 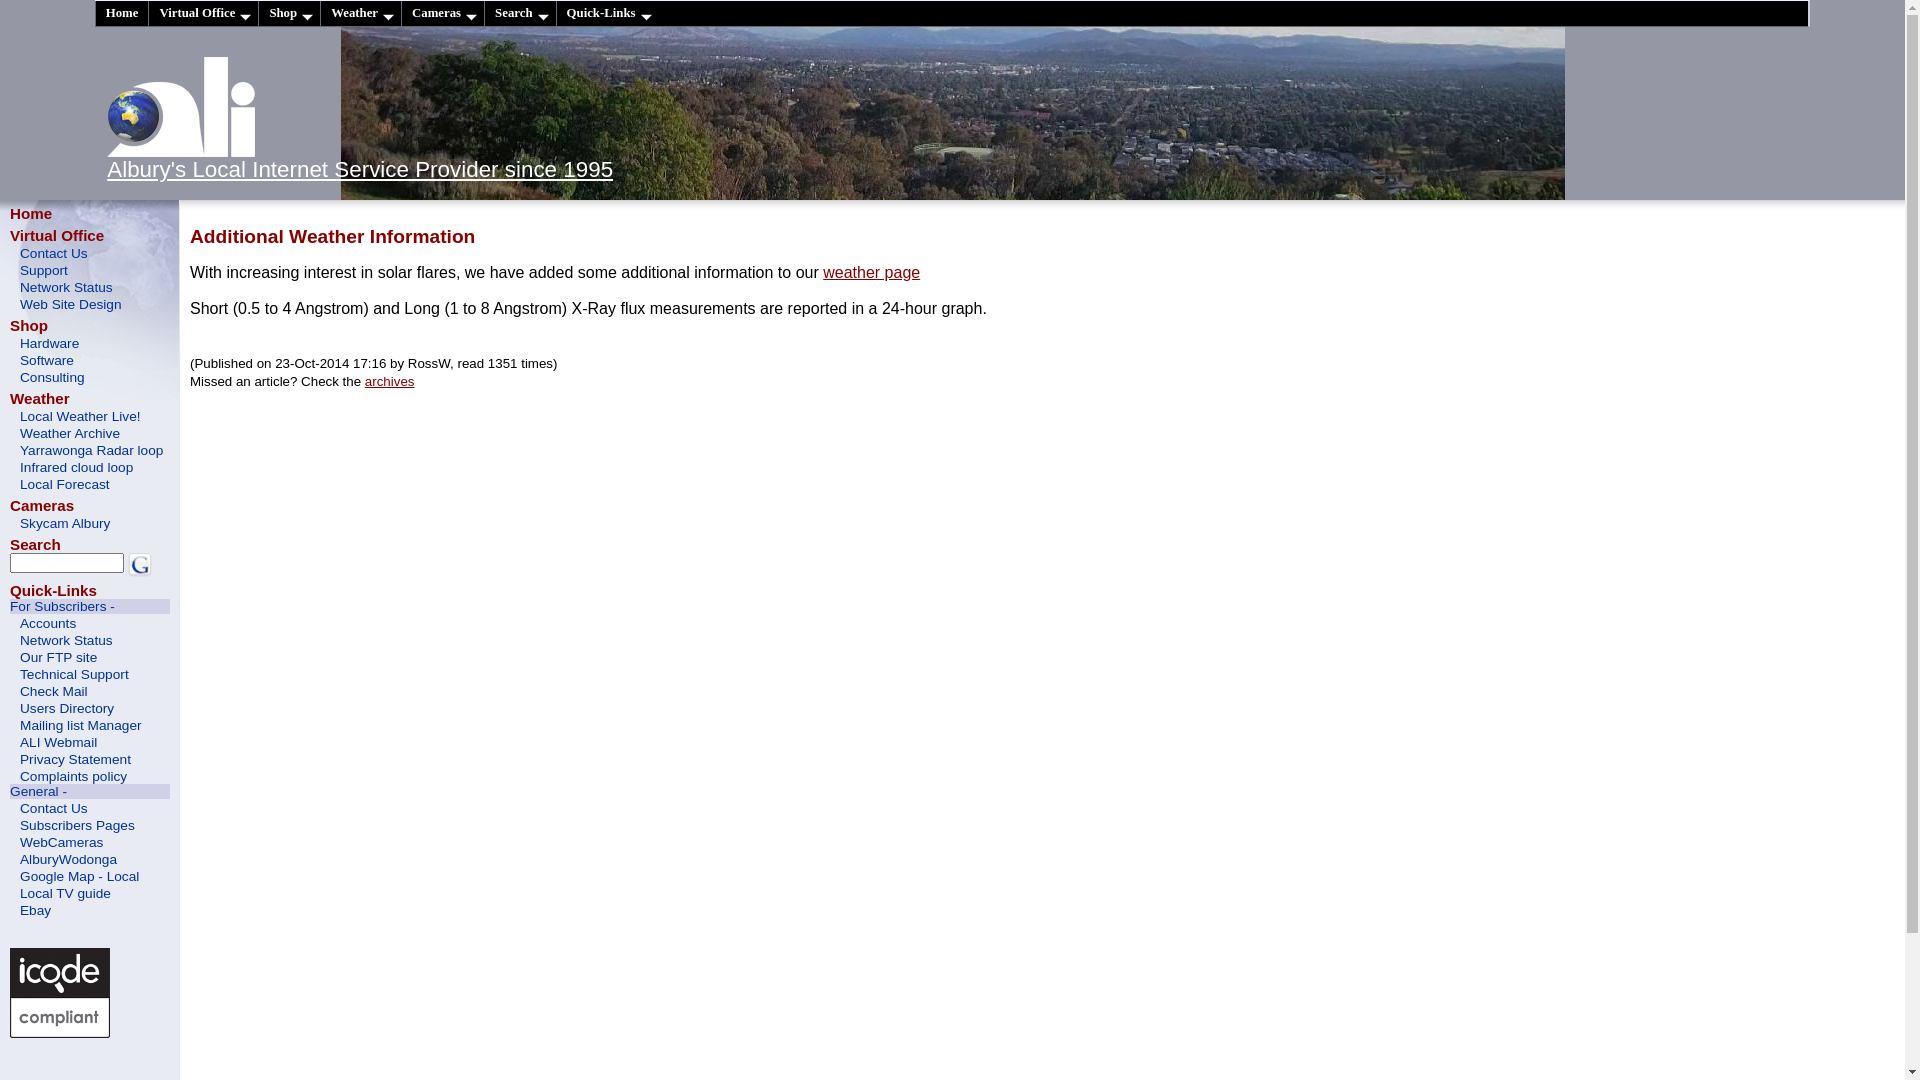 I want to click on Subscribers Pages, so click(x=90, y=824).